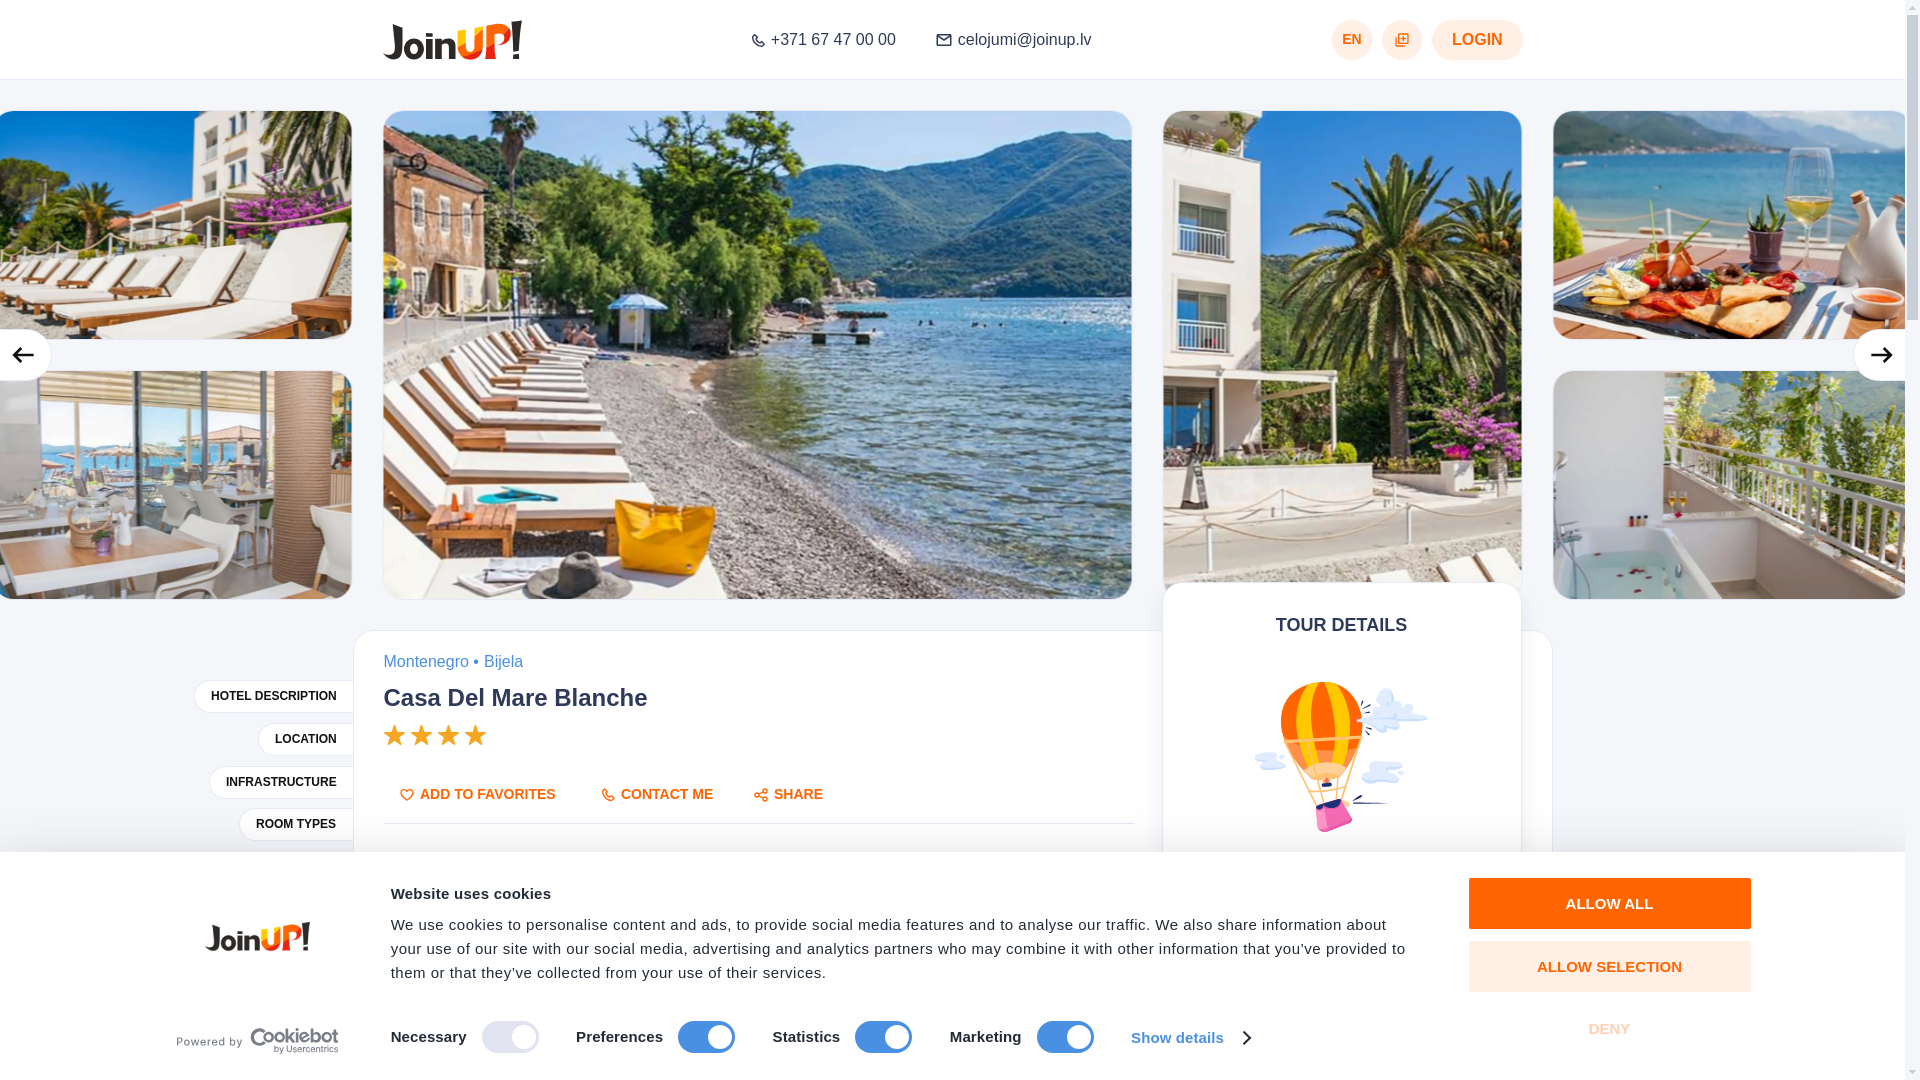 Image resolution: width=1920 pixels, height=1080 pixels. What do you see at coordinates (474, 734) in the screenshot?
I see `star icon` at bounding box center [474, 734].